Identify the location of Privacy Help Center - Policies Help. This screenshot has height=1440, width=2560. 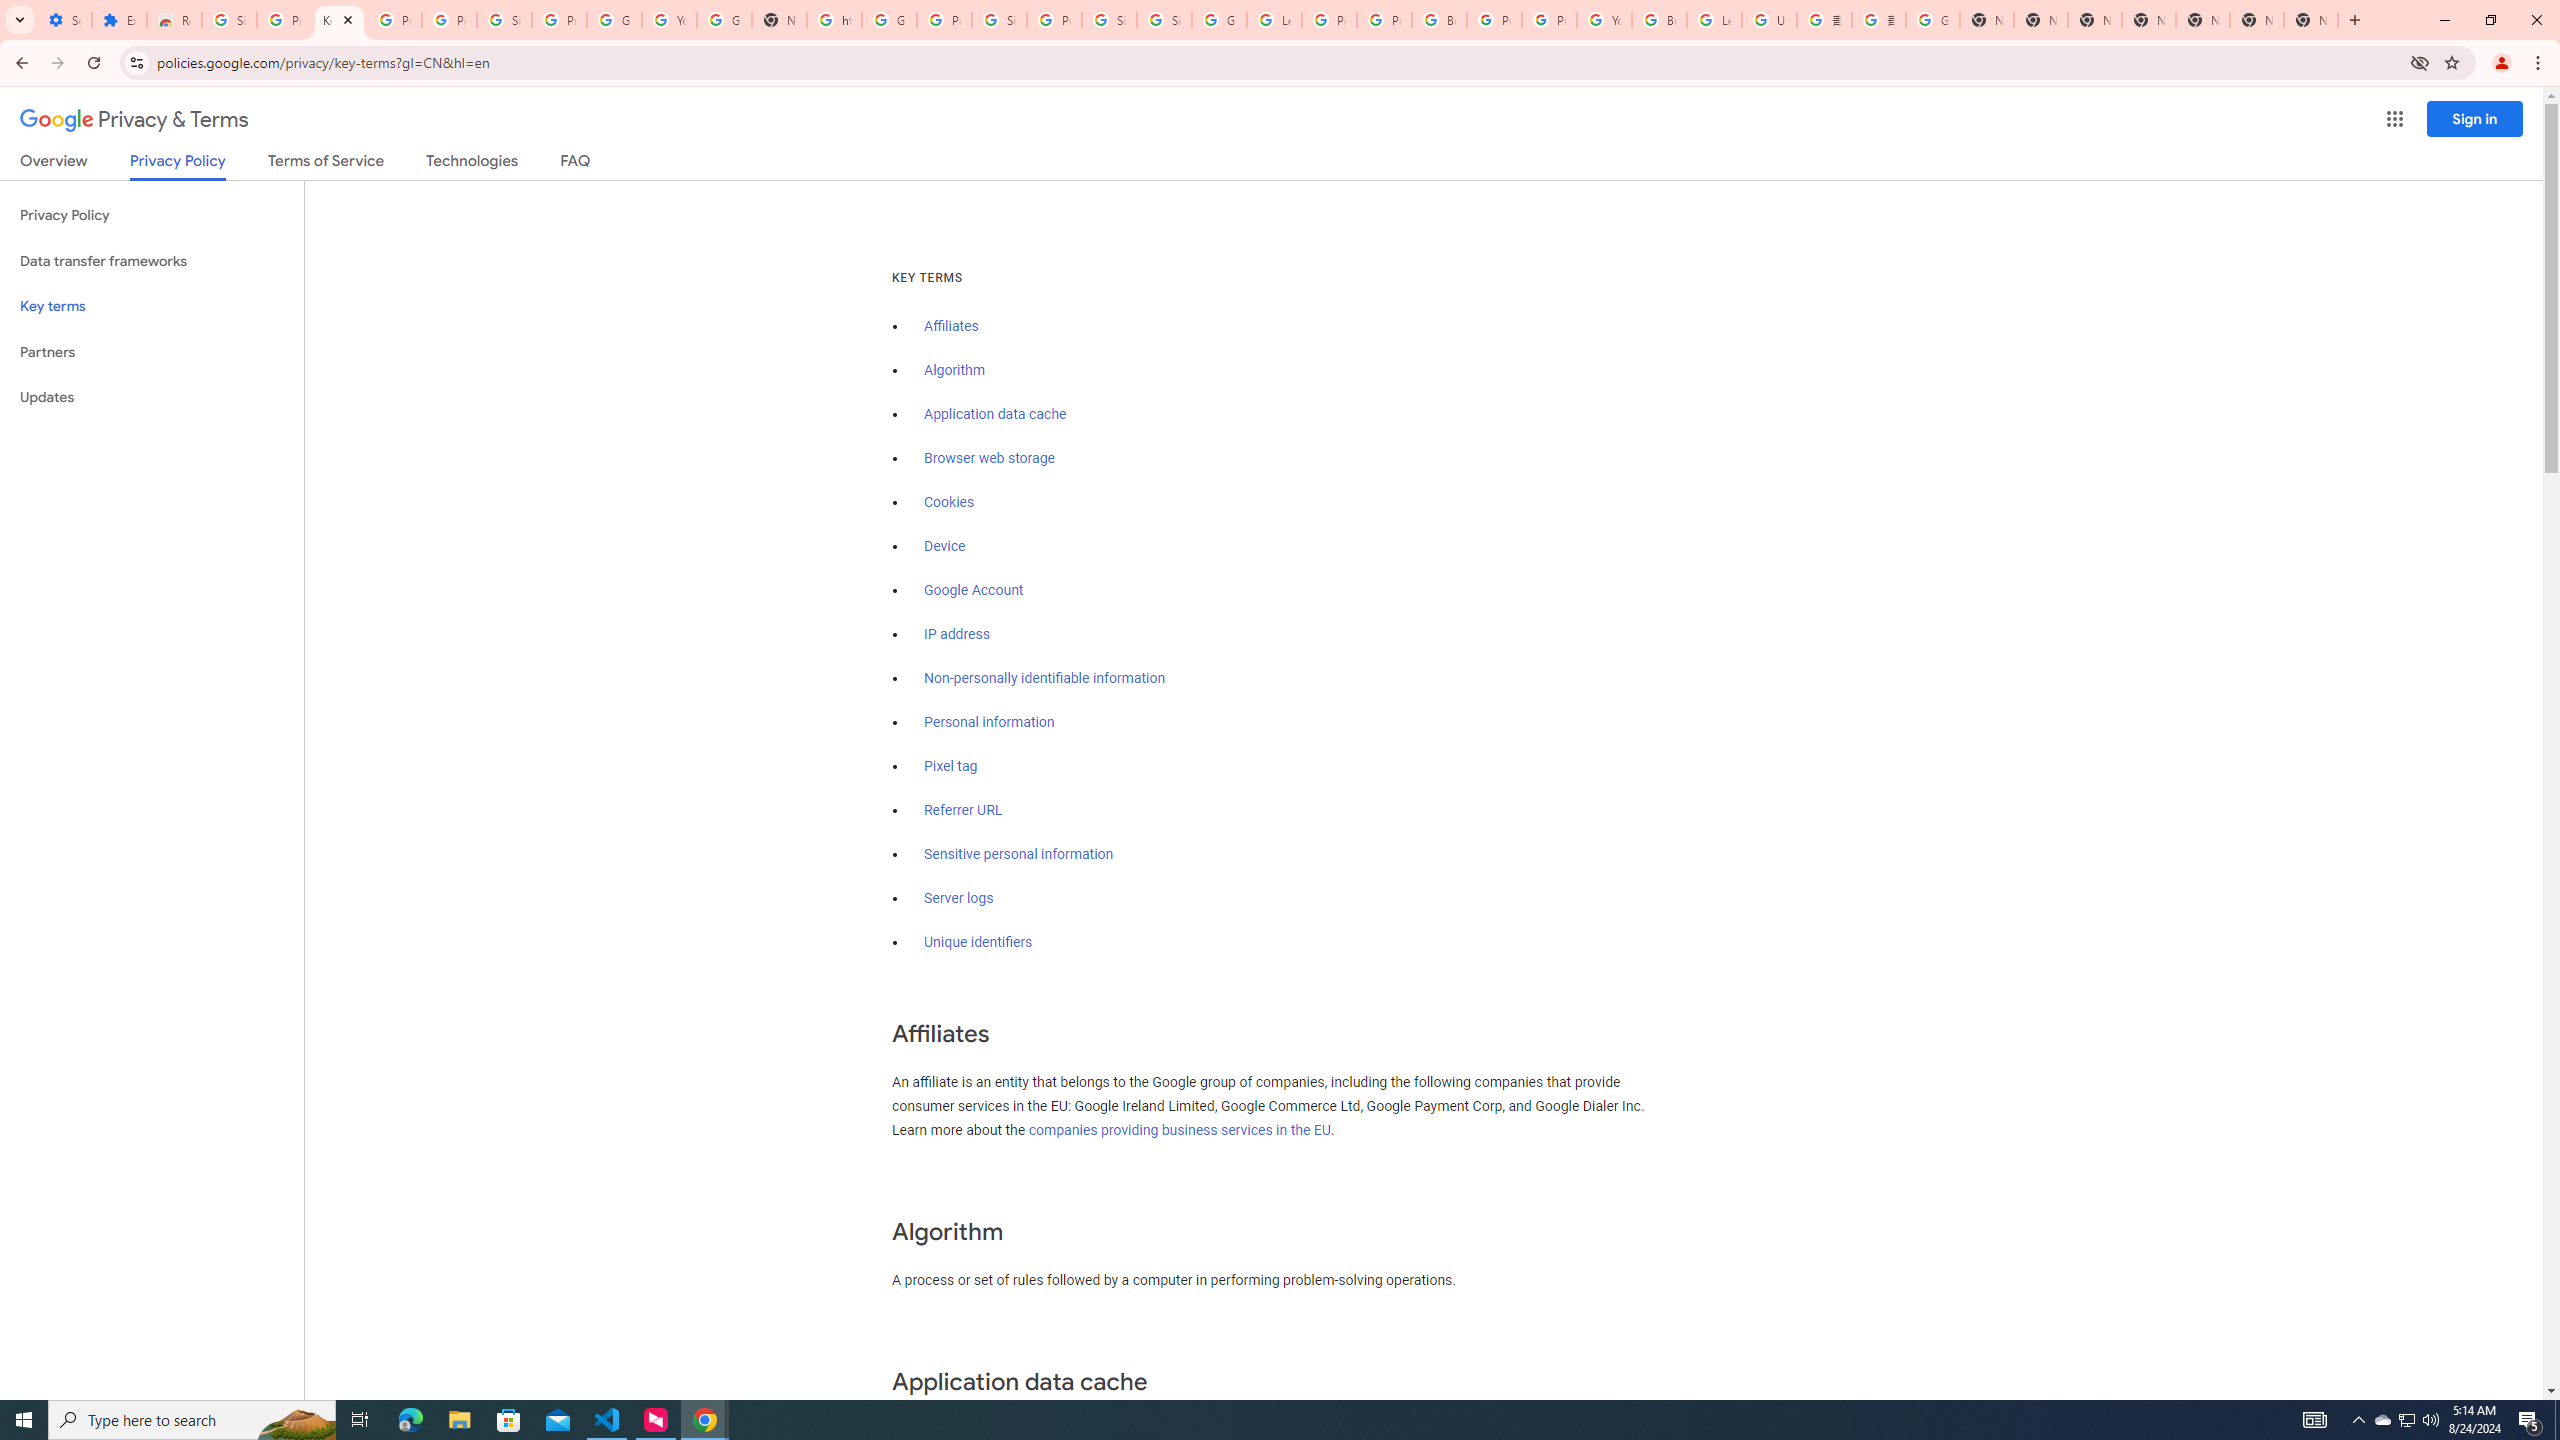
(1384, 20).